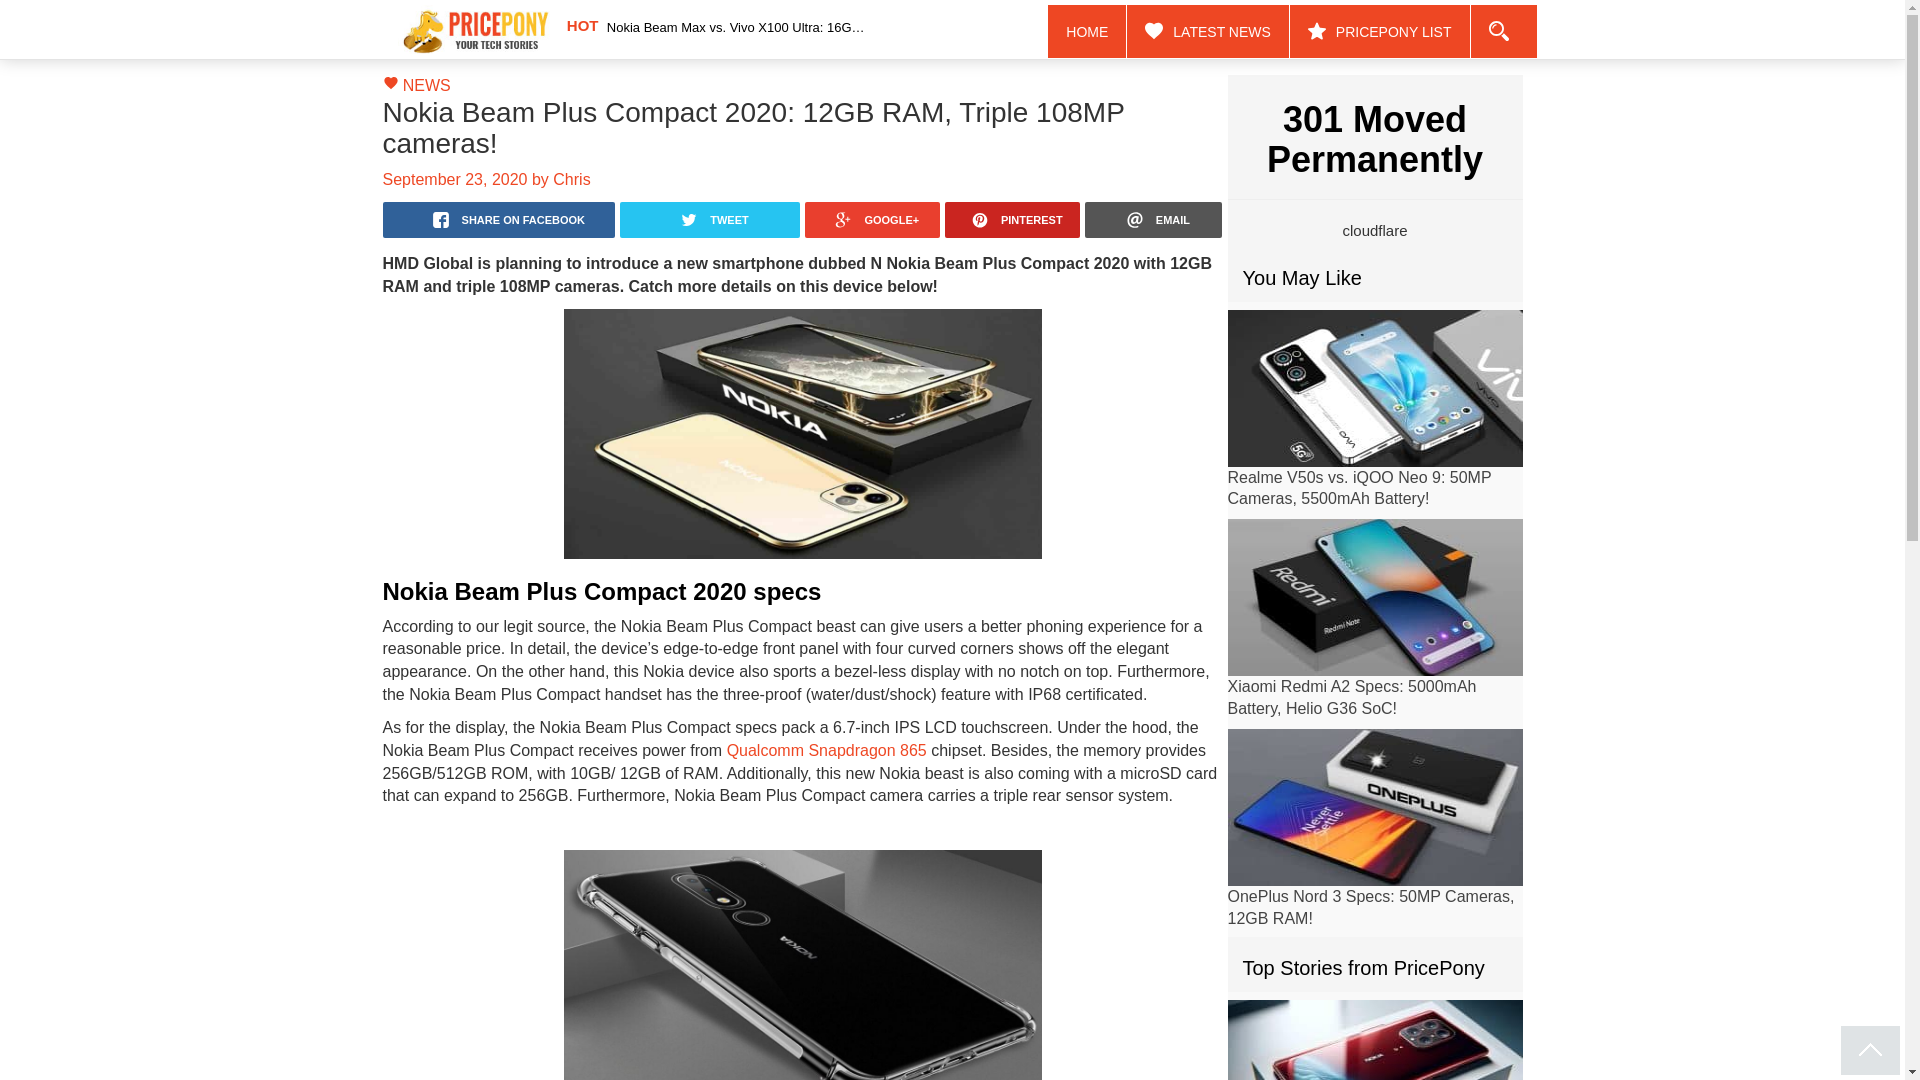 This screenshot has height=1080, width=1920. I want to click on Xiaomi Redmi A2 Specs: 5000mAh Battery, Helio G36 SoC!, so click(1352, 697).